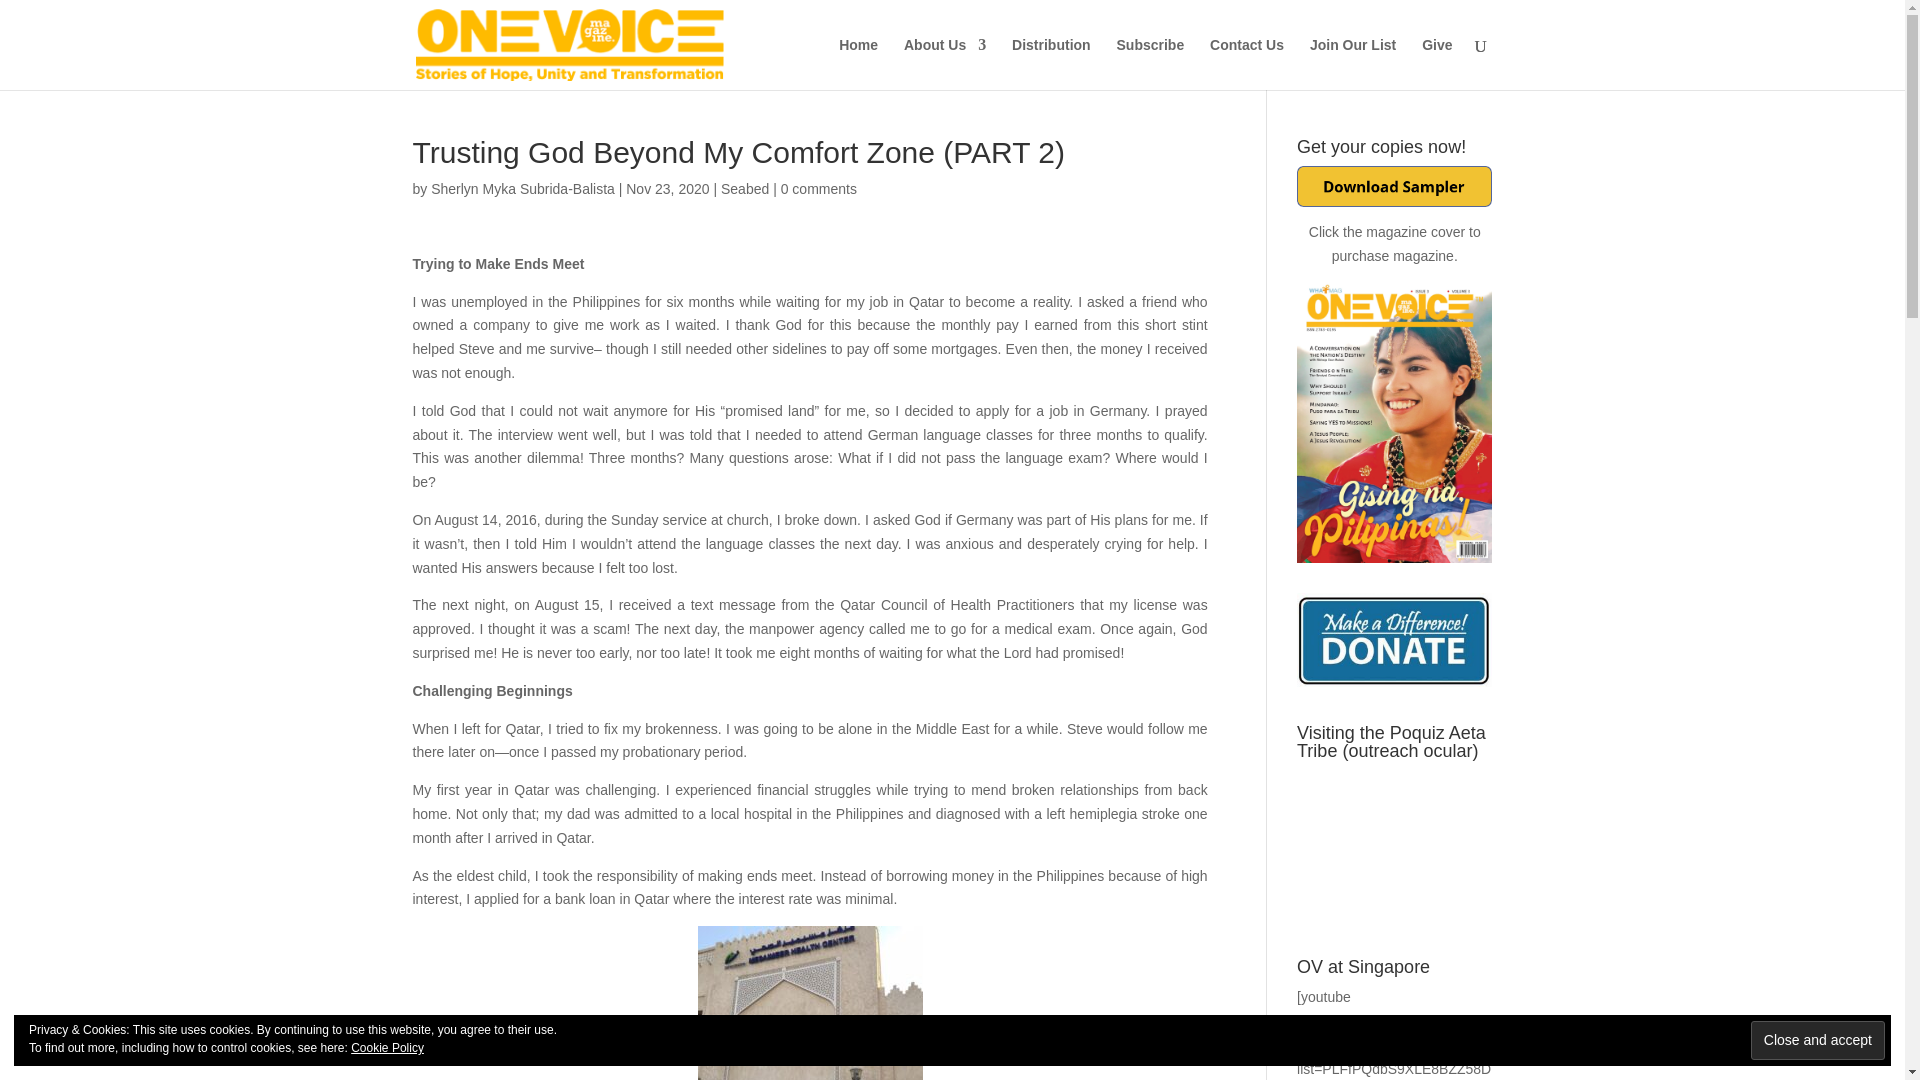 The width and height of the screenshot is (1920, 1080). What do you see at coordinates (1352, 63) in the screenshot?
I see `Join Our List` at bounding box center [1352, 63].